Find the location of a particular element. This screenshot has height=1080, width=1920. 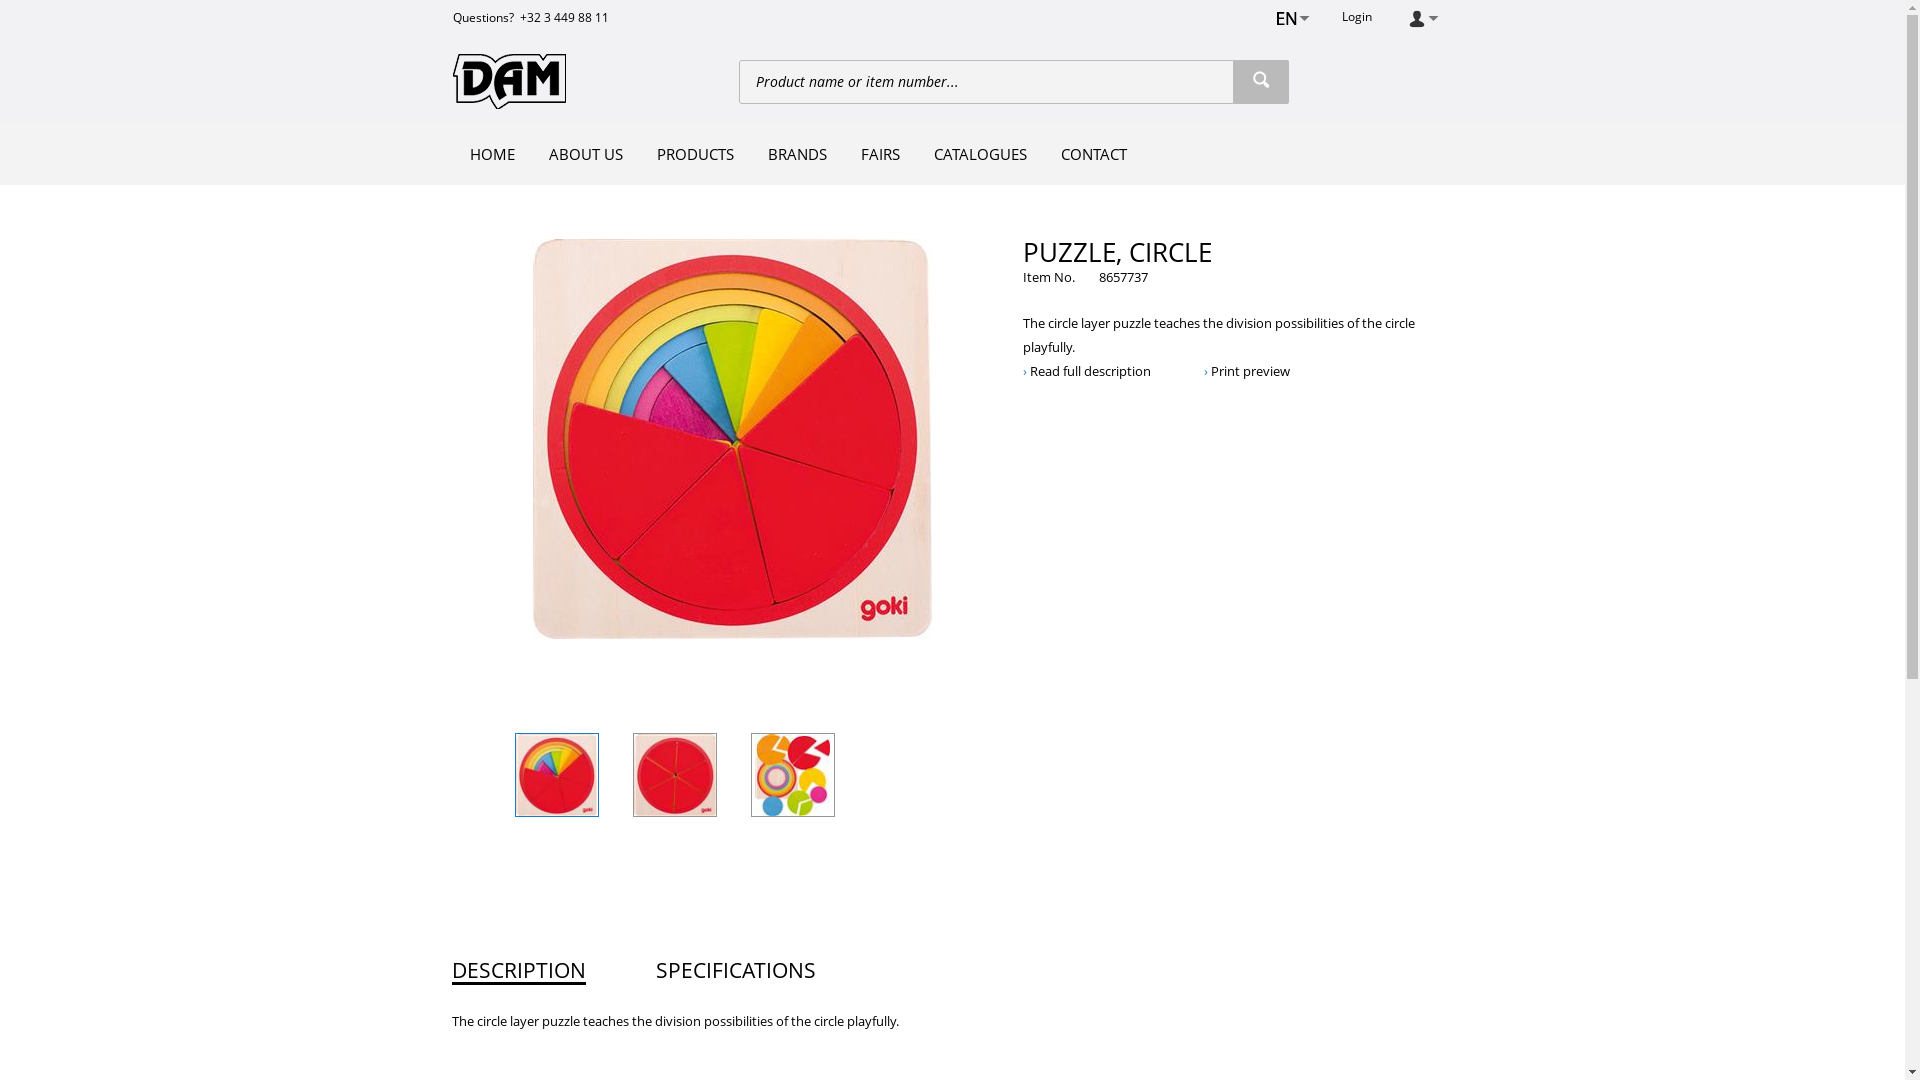

FAIRS is located at coordinates (880, 154).